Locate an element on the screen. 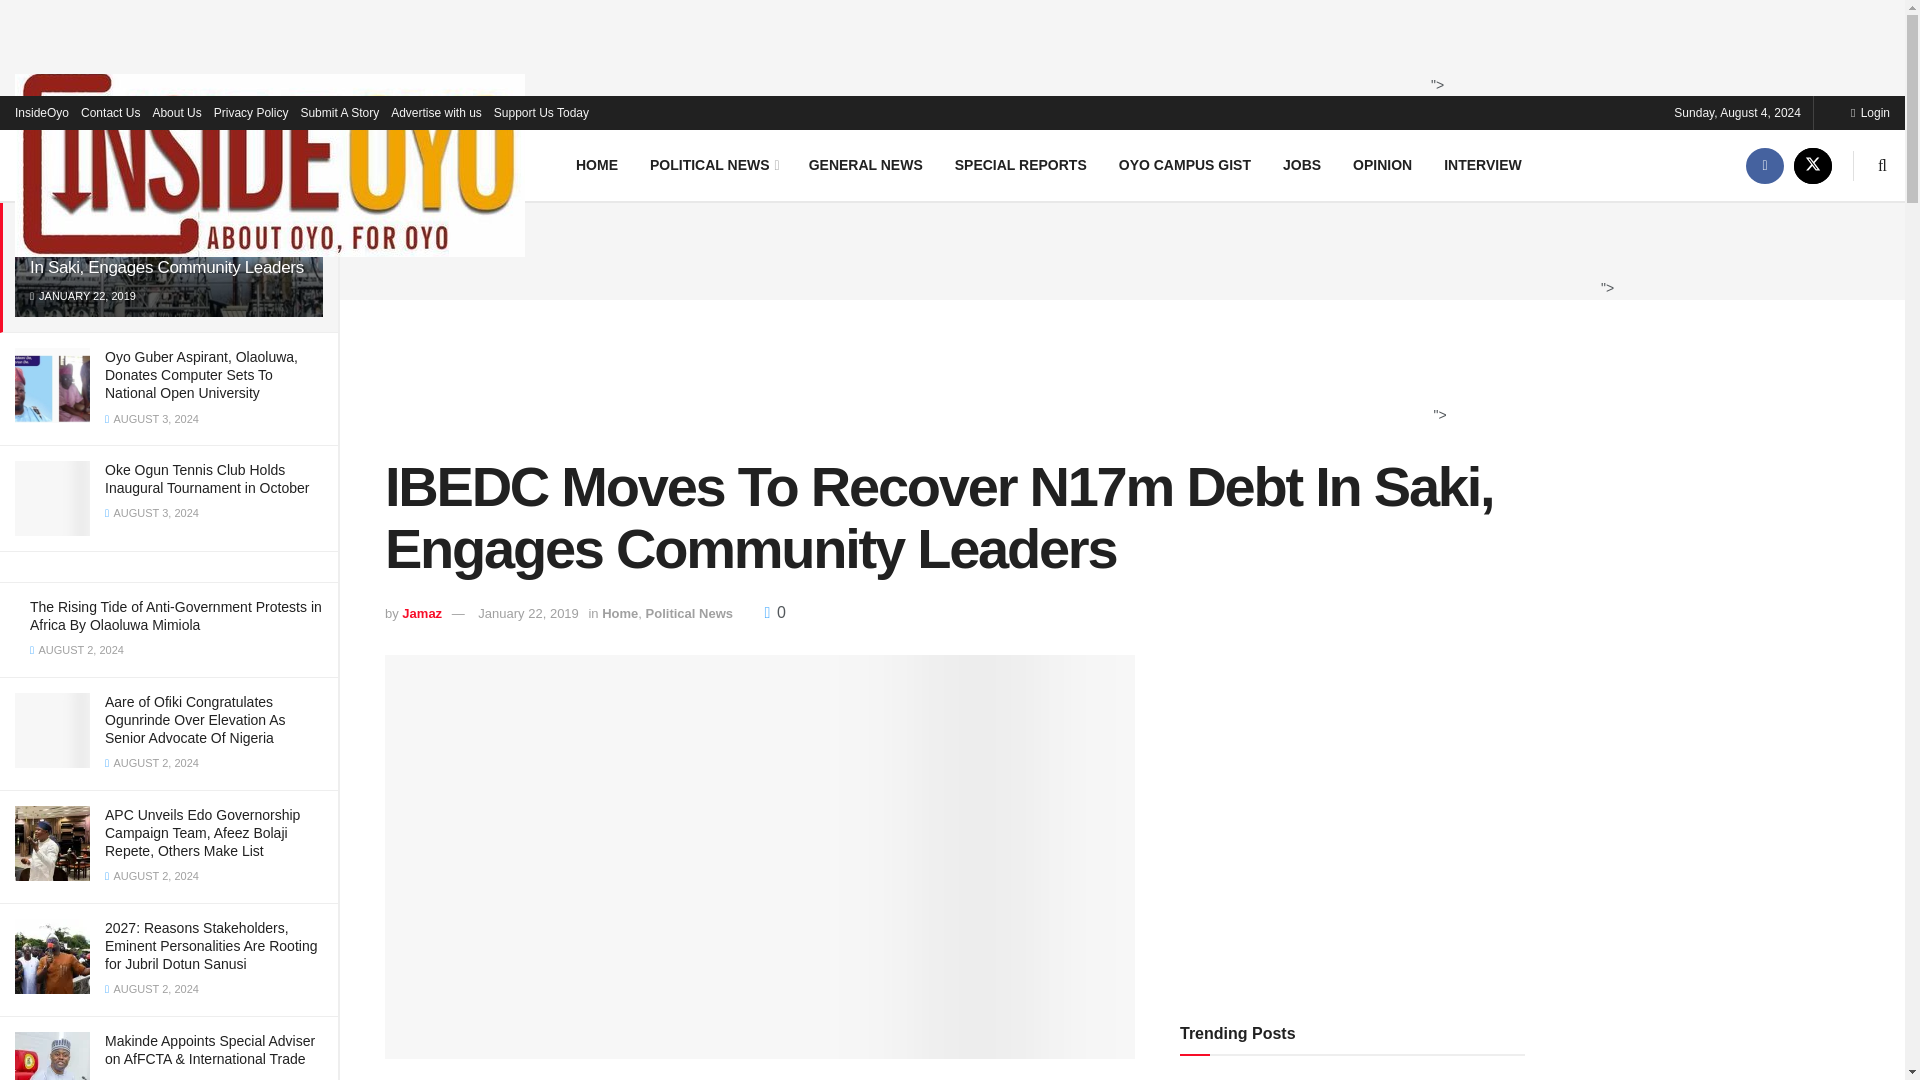  Privacy Policy is located at coordinates (251, 112).